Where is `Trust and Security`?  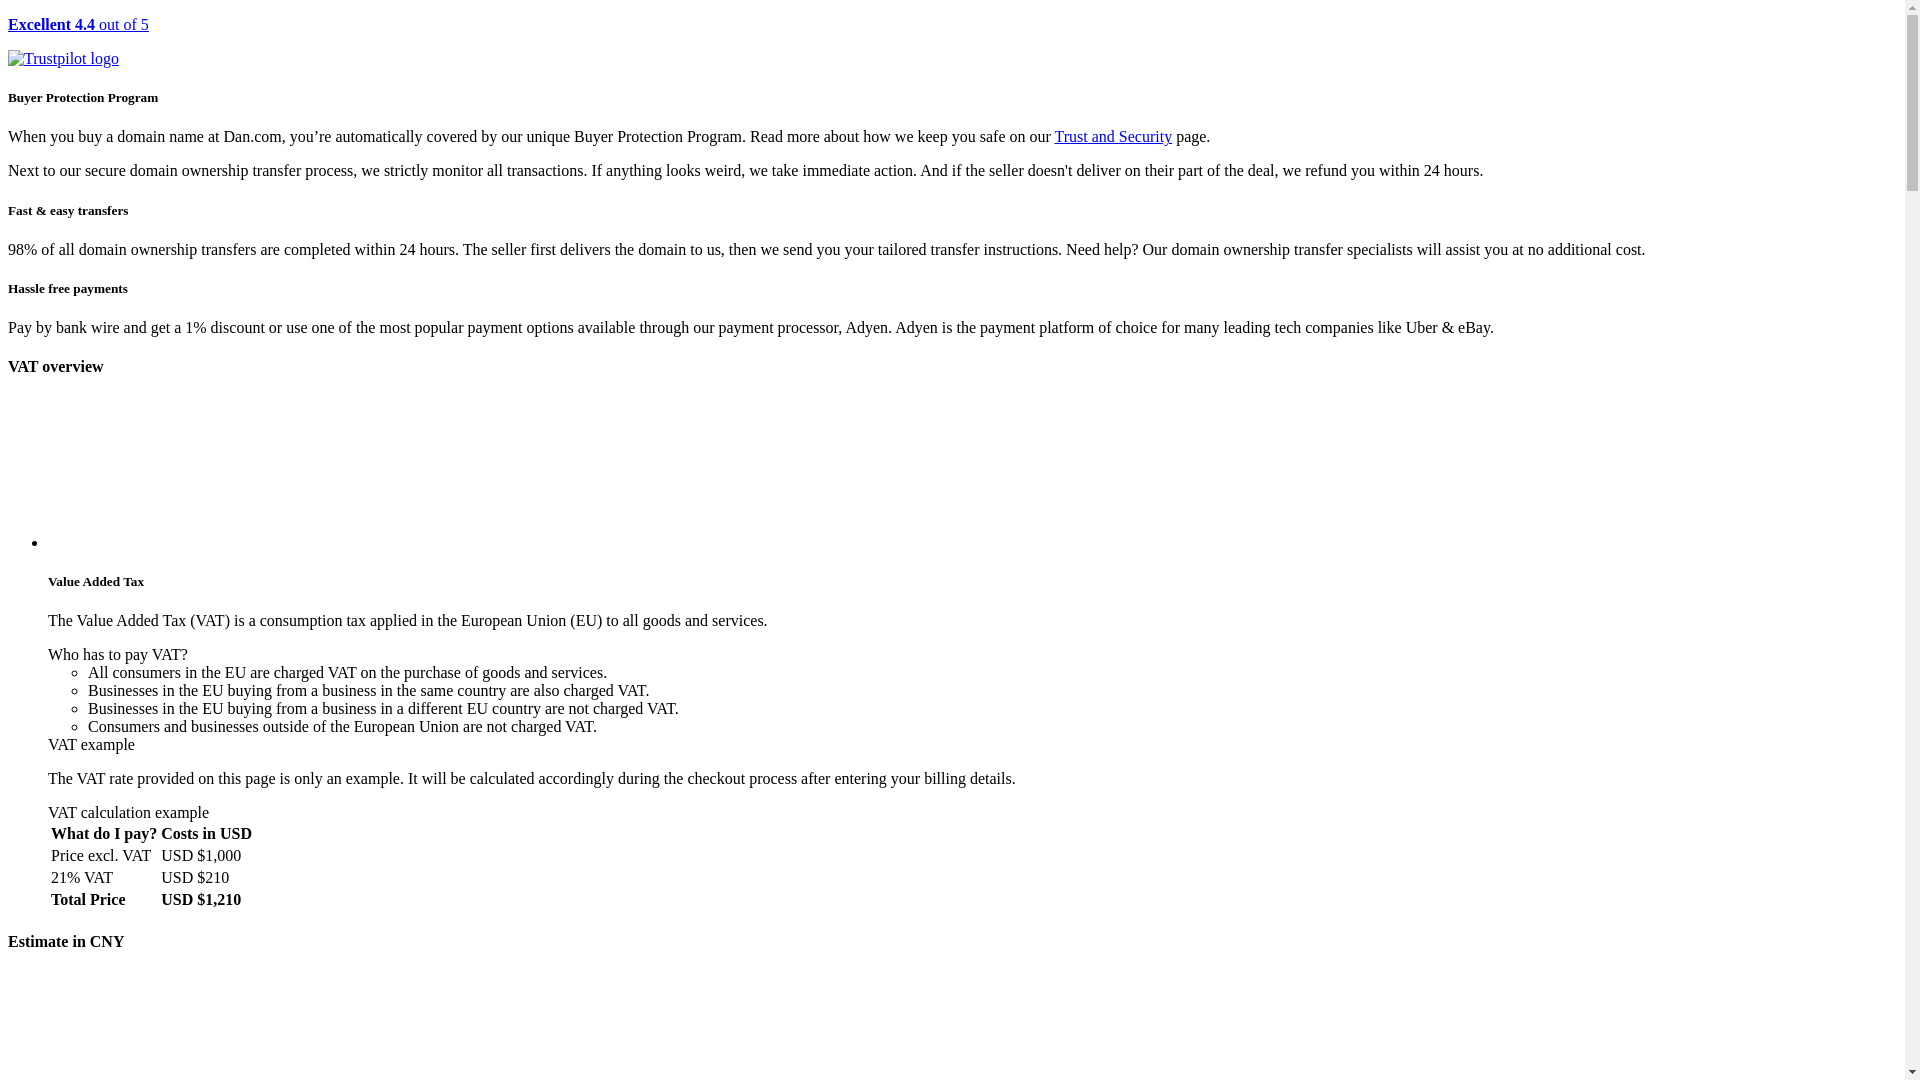 Trust and Security is located at coordinates (1114, 136).